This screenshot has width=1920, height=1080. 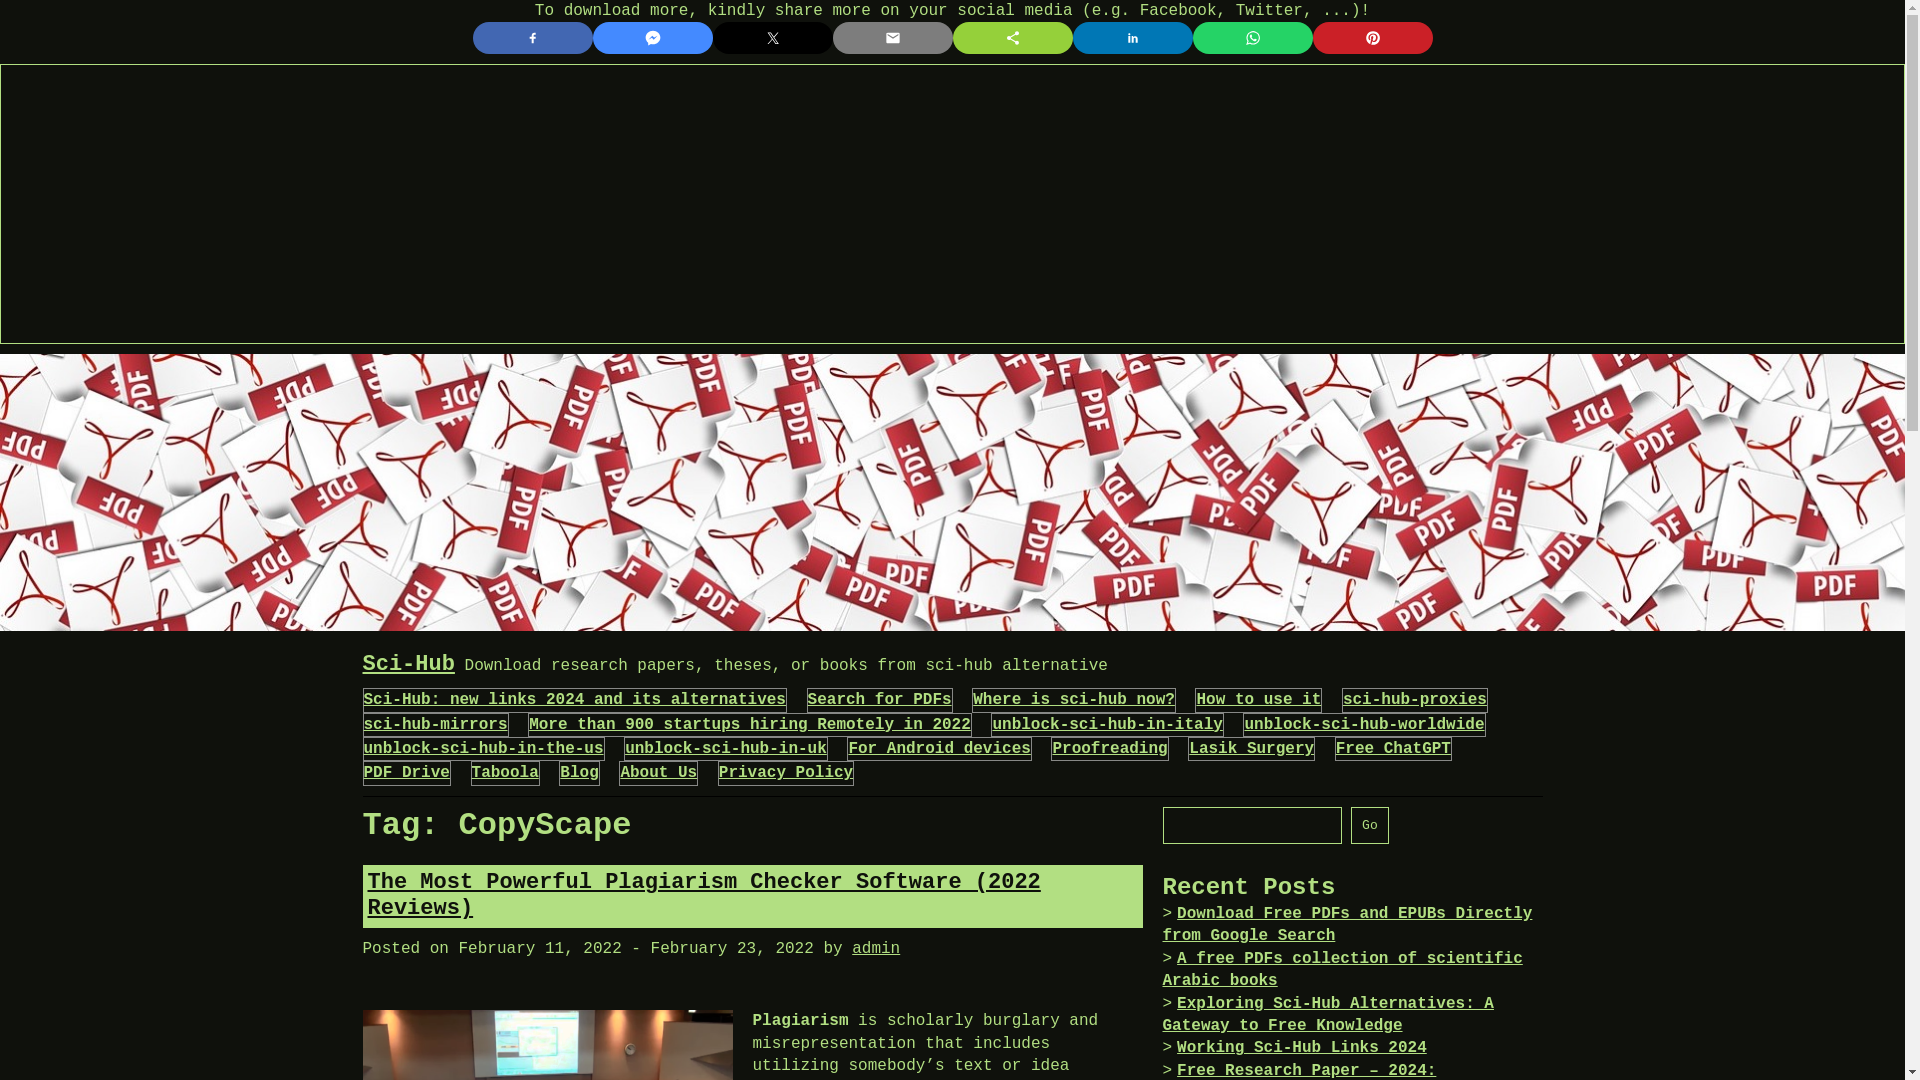 I want to click on sci-hub-proxies, so click(x=1414, y=700).